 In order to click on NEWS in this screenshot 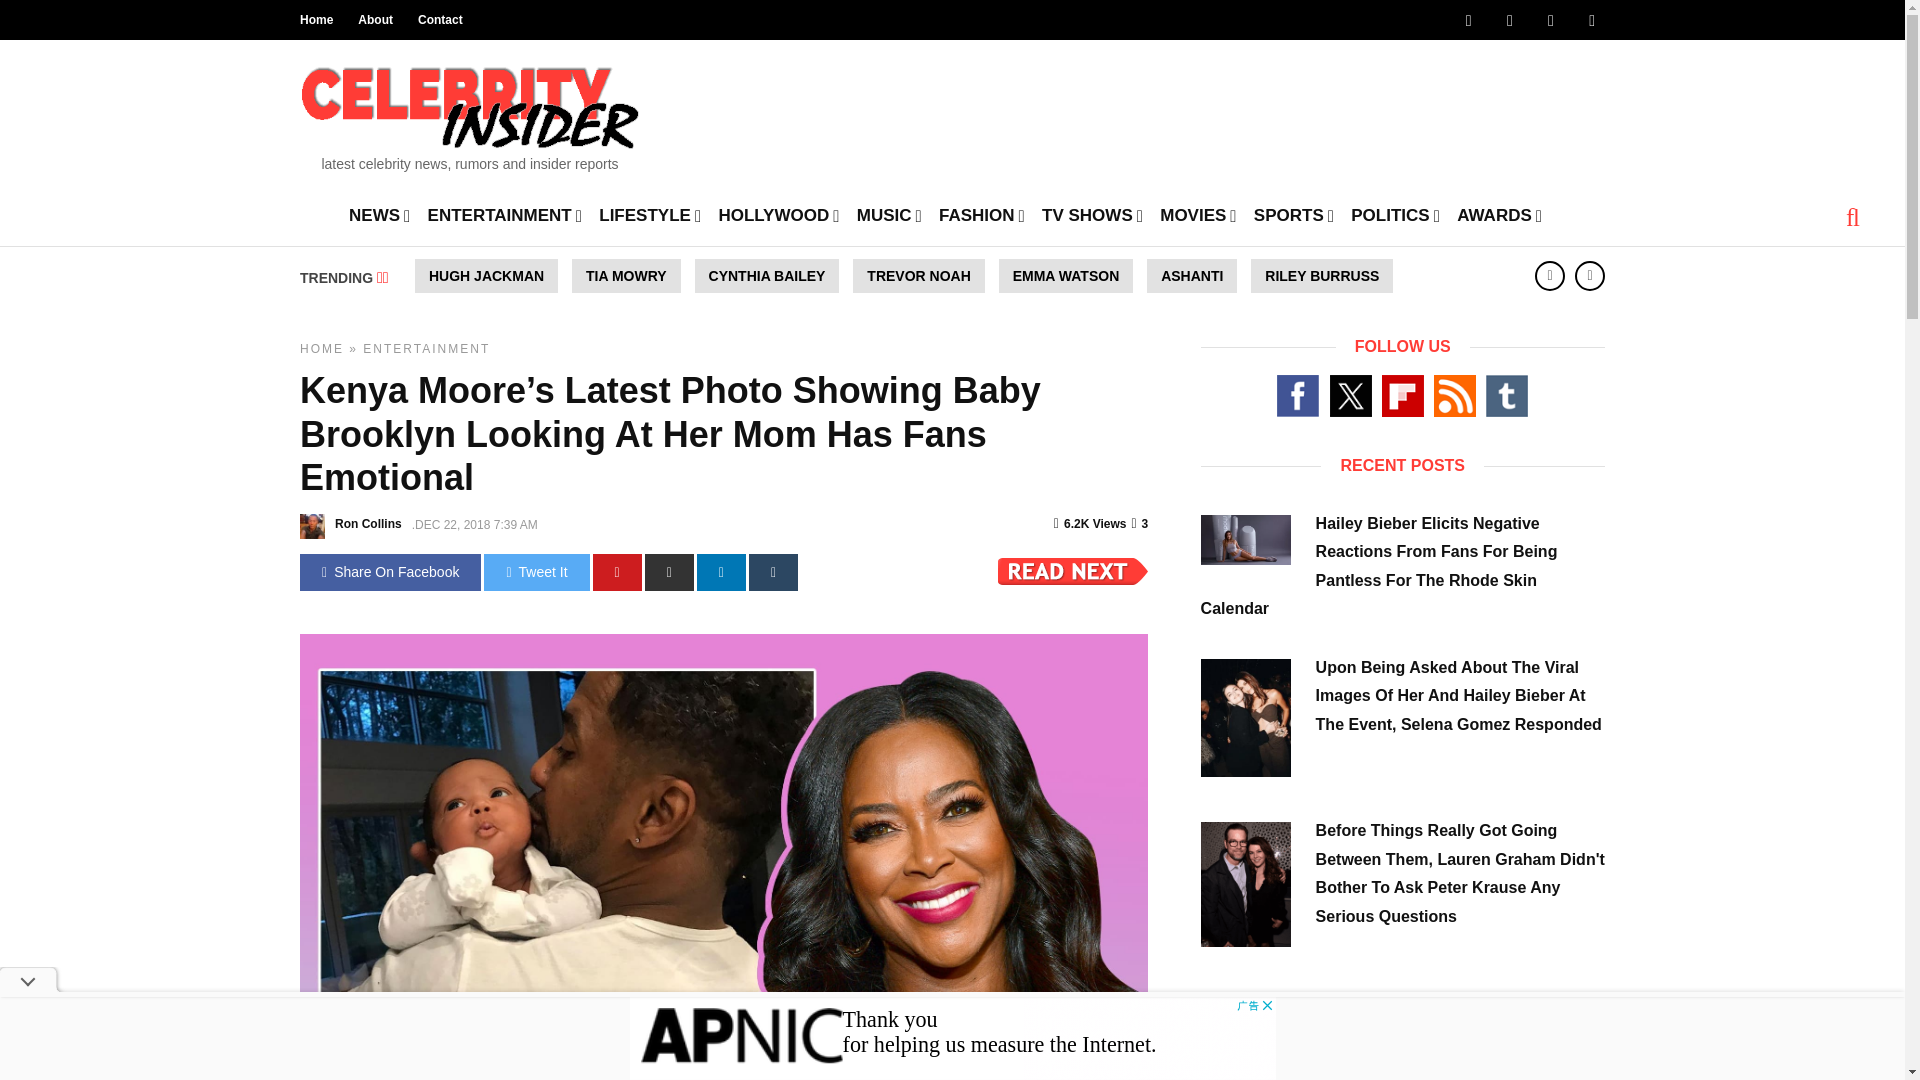, I will do `click(380, 214)`.